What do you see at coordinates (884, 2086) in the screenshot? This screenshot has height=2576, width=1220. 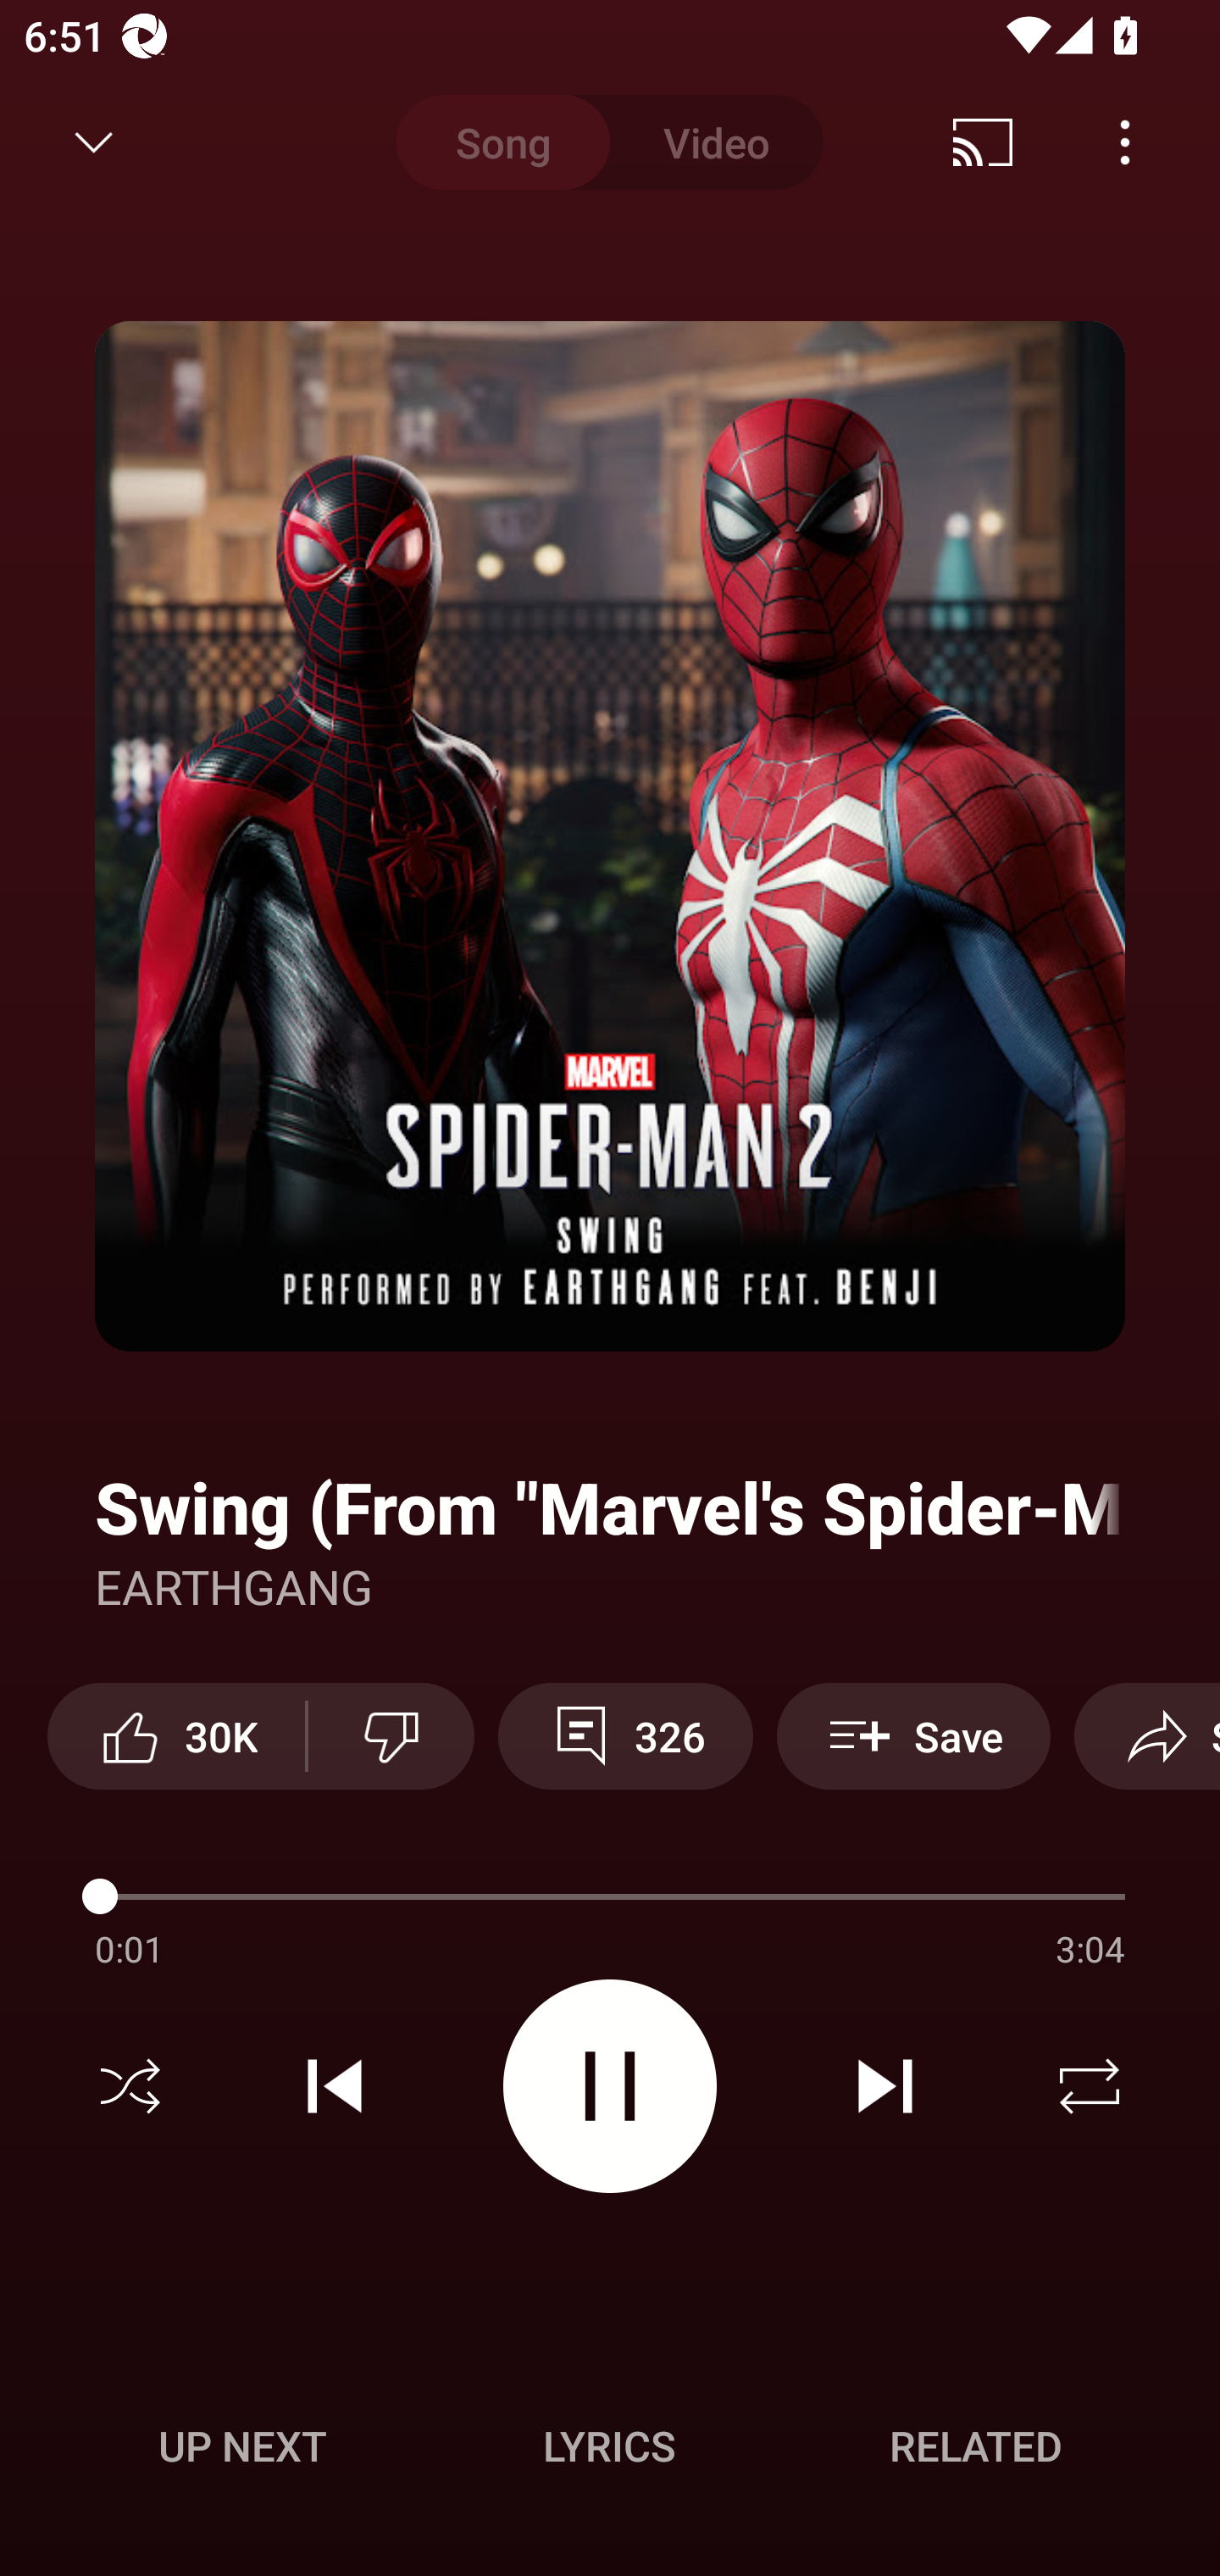 I see `Next track` at bounding box center [884, 2086].